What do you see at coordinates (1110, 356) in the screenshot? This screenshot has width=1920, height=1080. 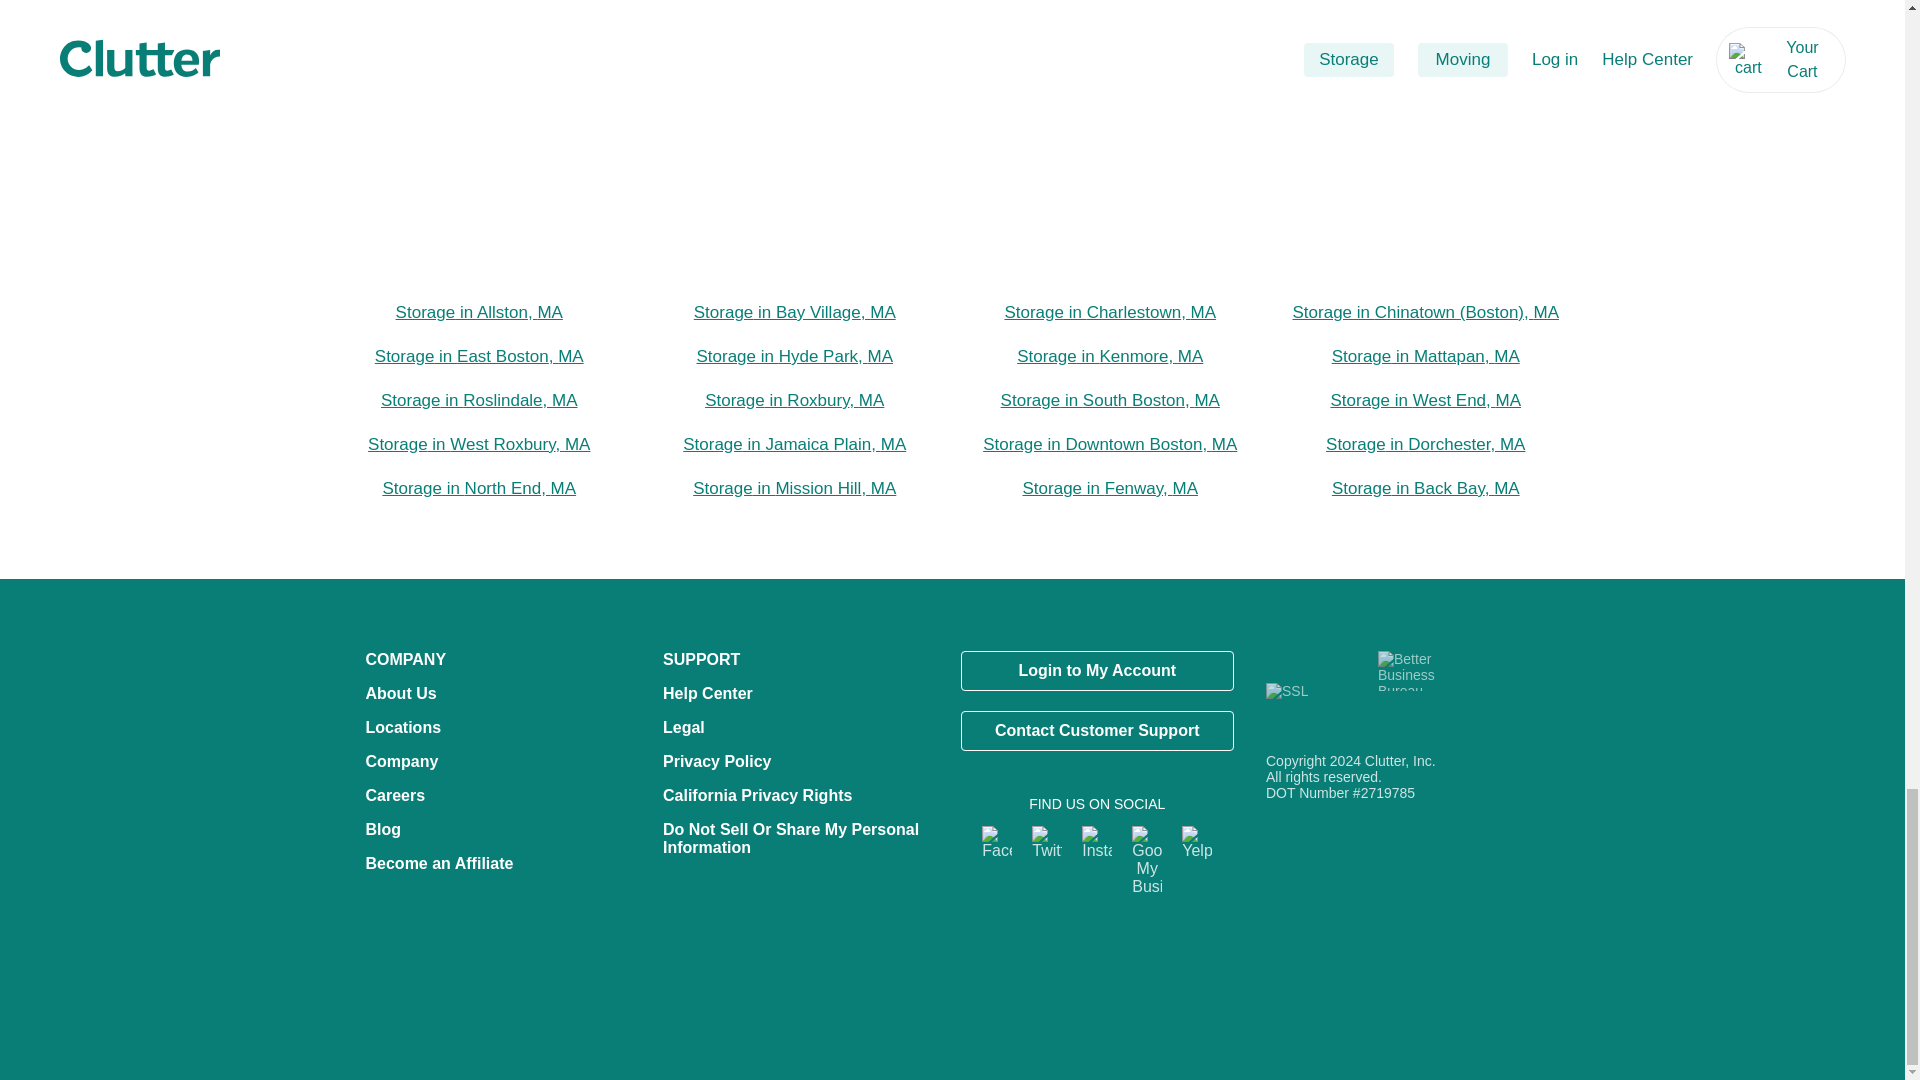 I see `Storage in Kenmore, MA` at bounding box center [1110, 356].